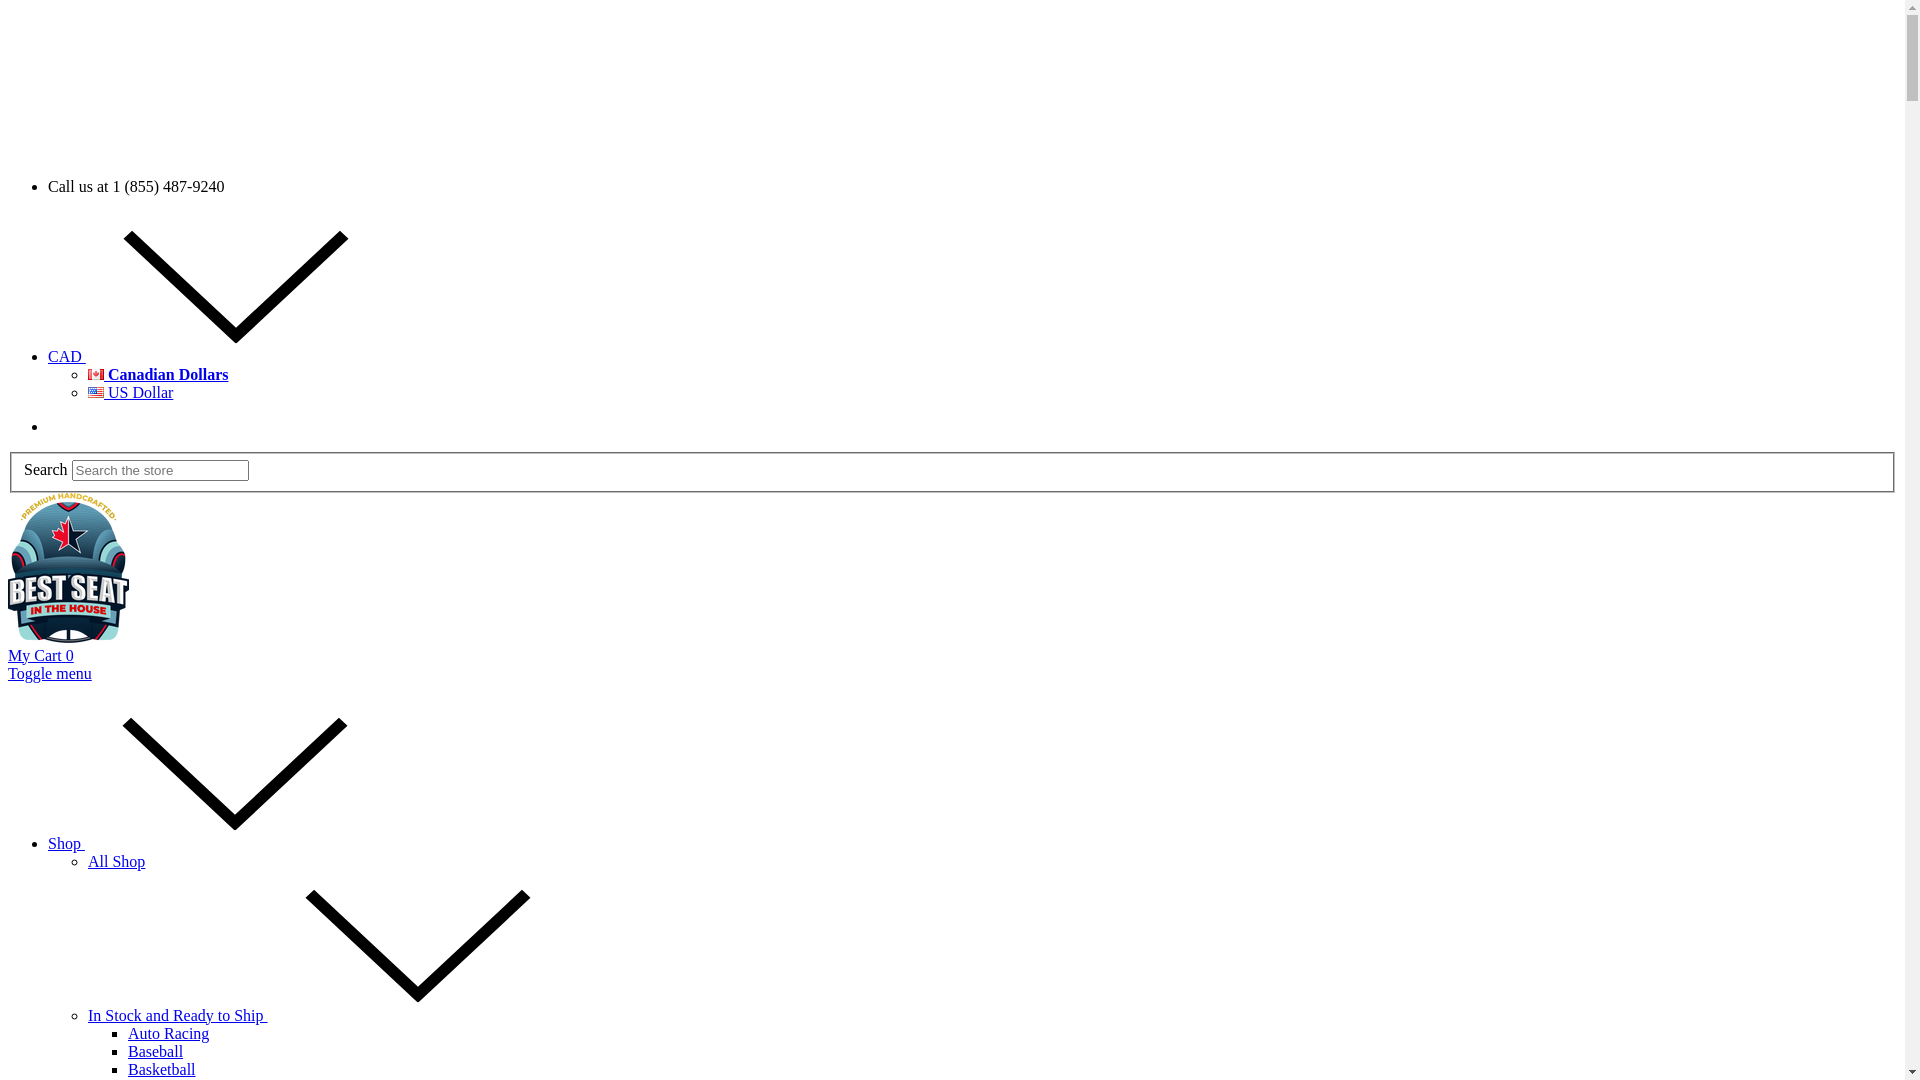 This screenshot has height=1080, width=1920. What do you see at coordinates (156, 1052) in the screenshot?
I see `Baseball` at bounding box center [156, 1052].